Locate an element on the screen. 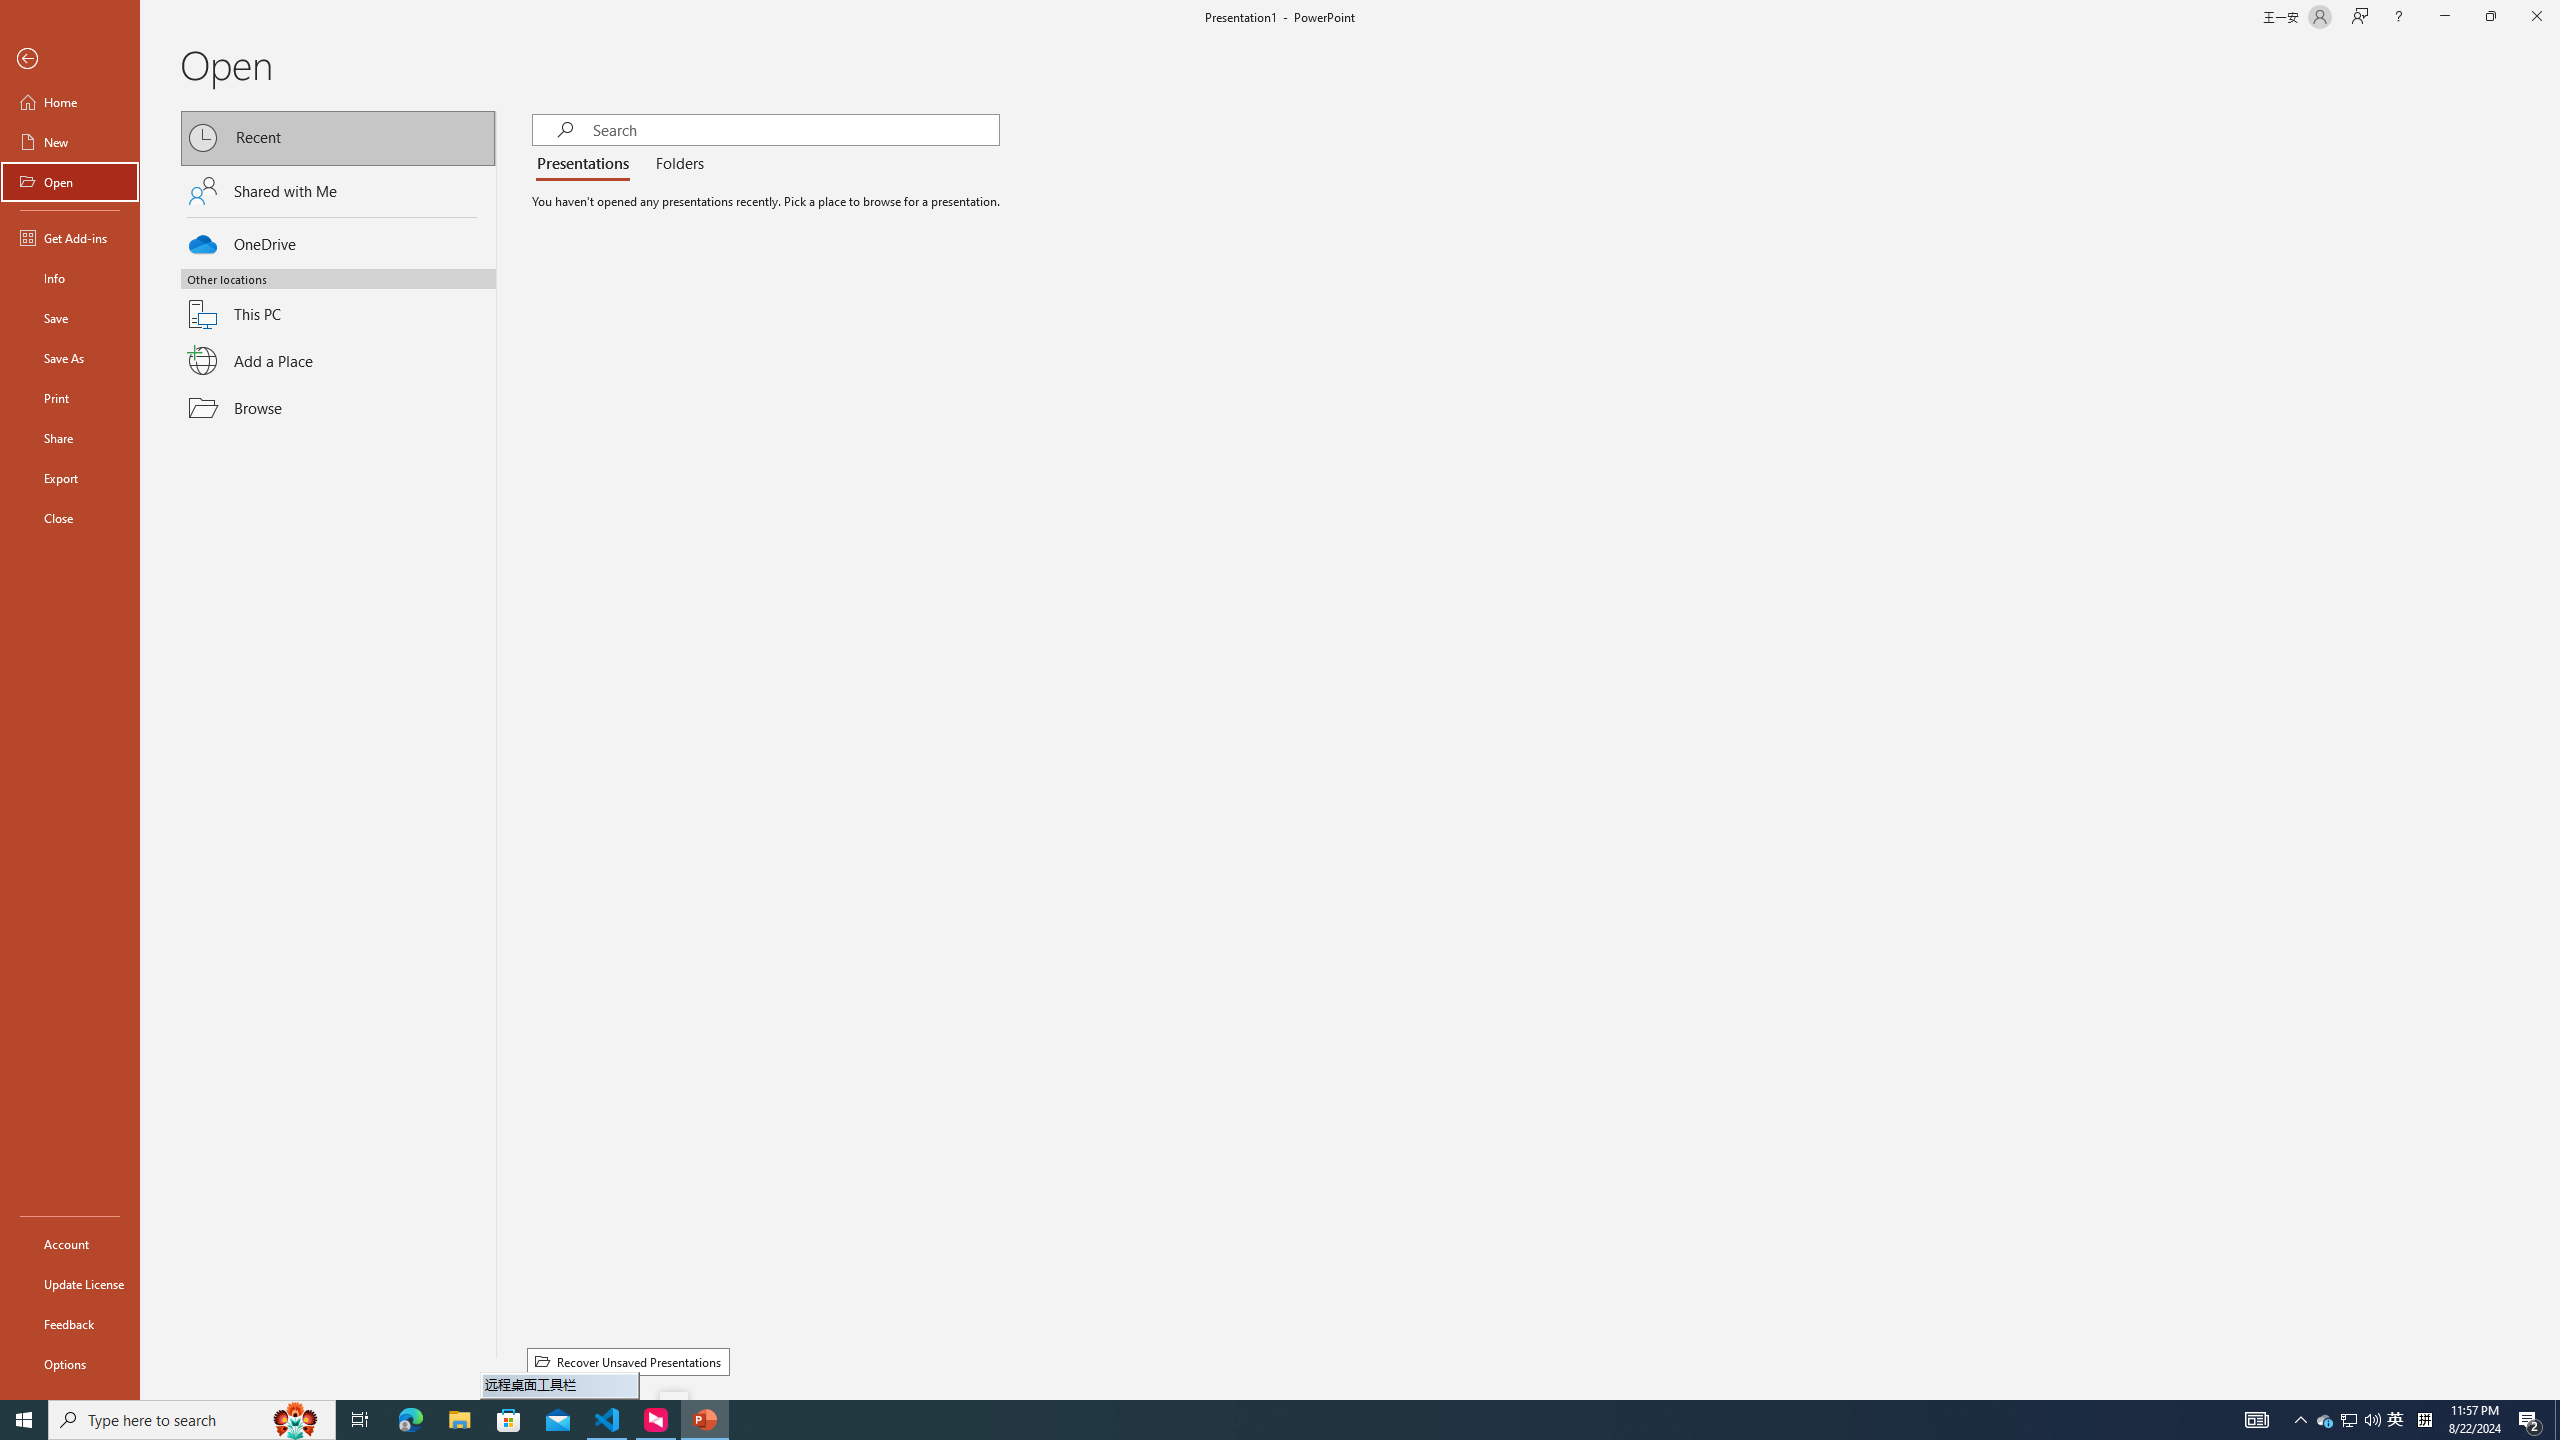 Image resolution: width=2560 pixels, height=1440 pixels. Account is located at coordinates (70, 1244).